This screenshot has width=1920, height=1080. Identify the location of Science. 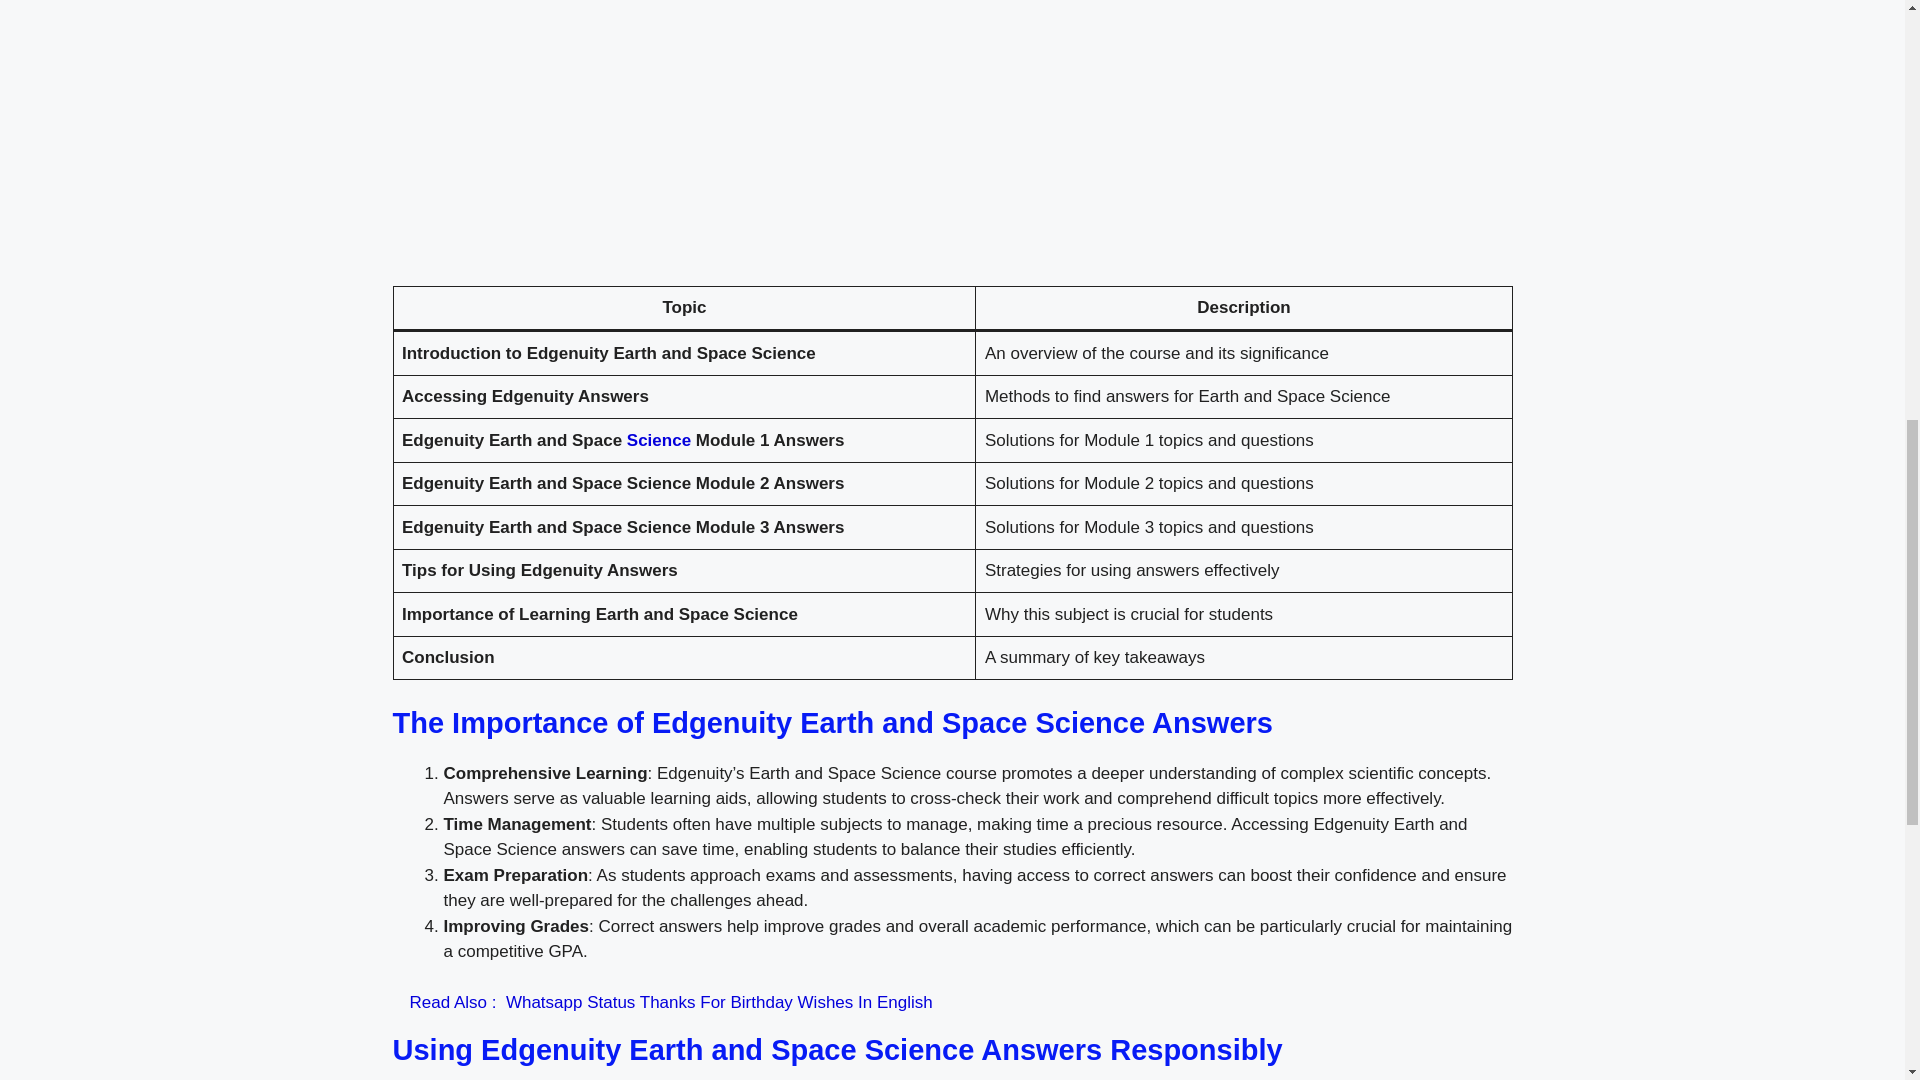
(659, 440).